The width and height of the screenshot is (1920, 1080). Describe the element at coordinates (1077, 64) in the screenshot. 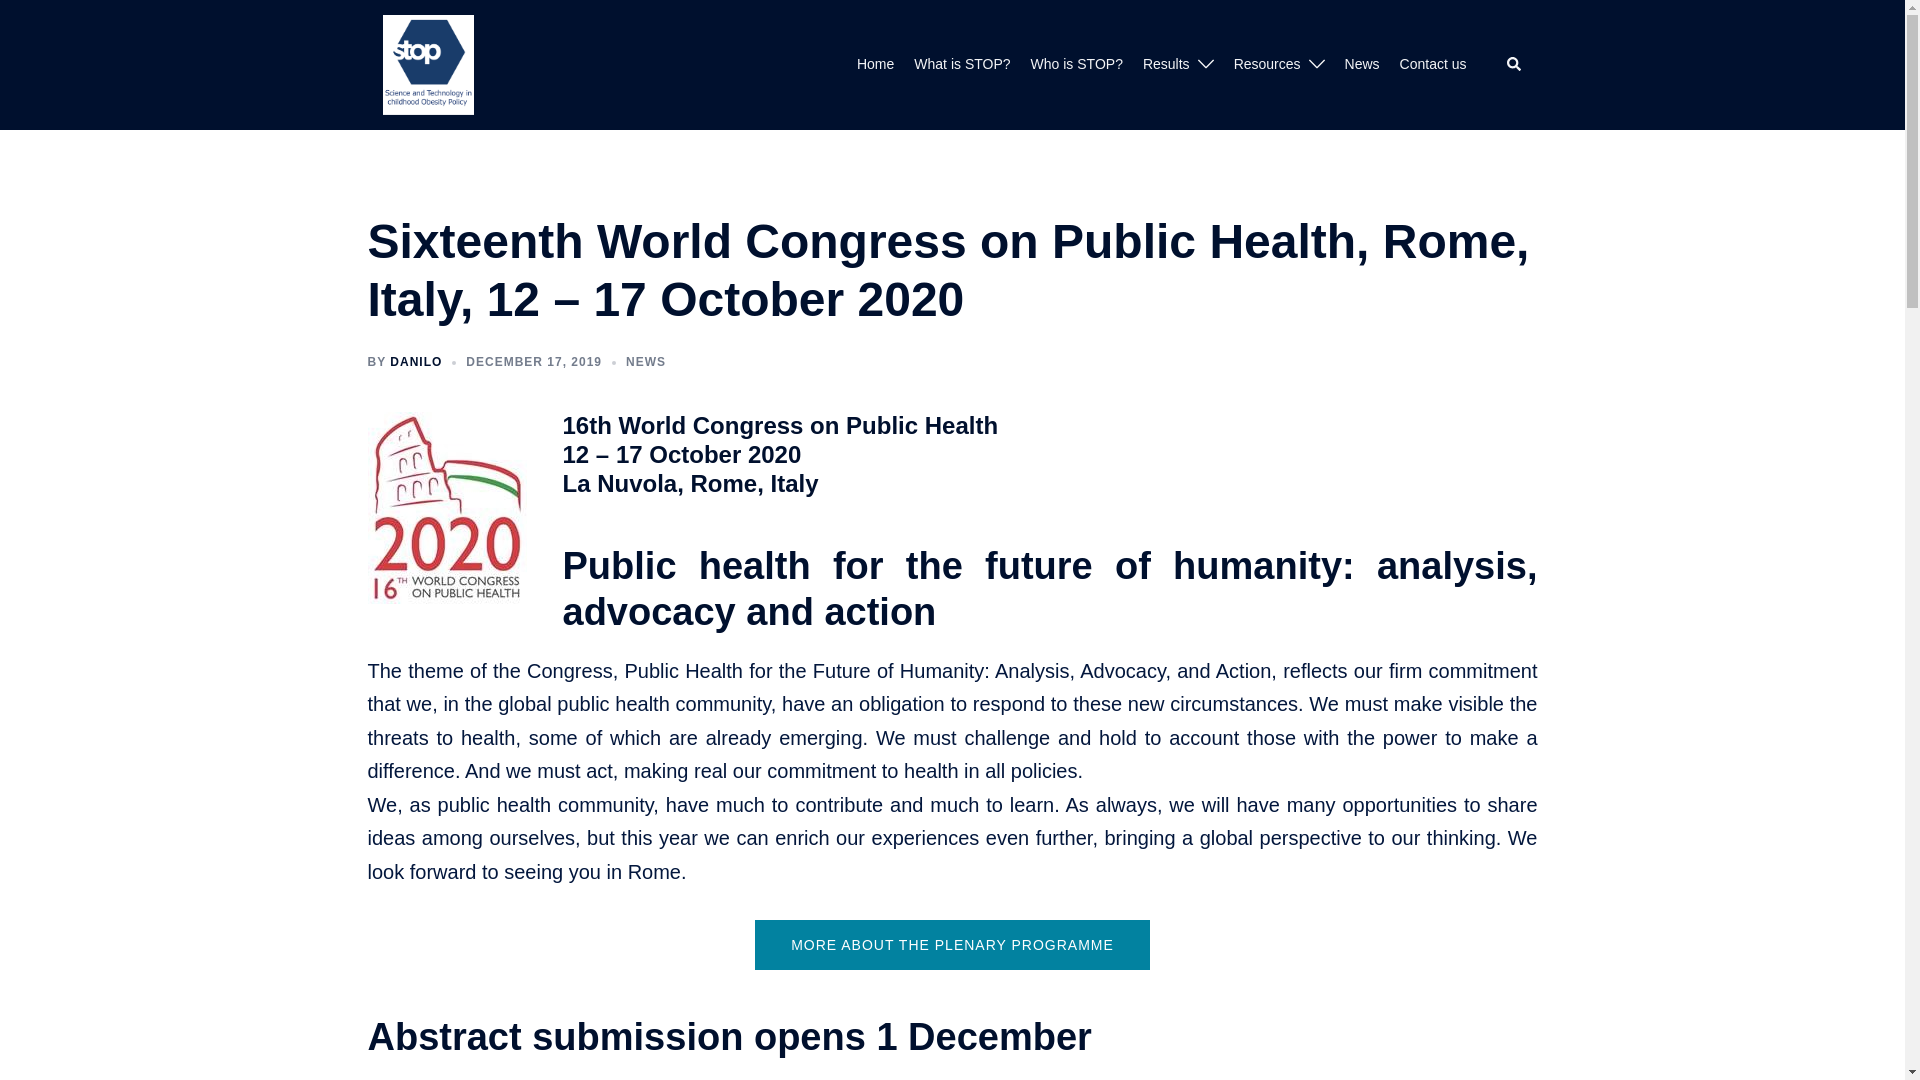

I see `Who is STOP?` at that location.